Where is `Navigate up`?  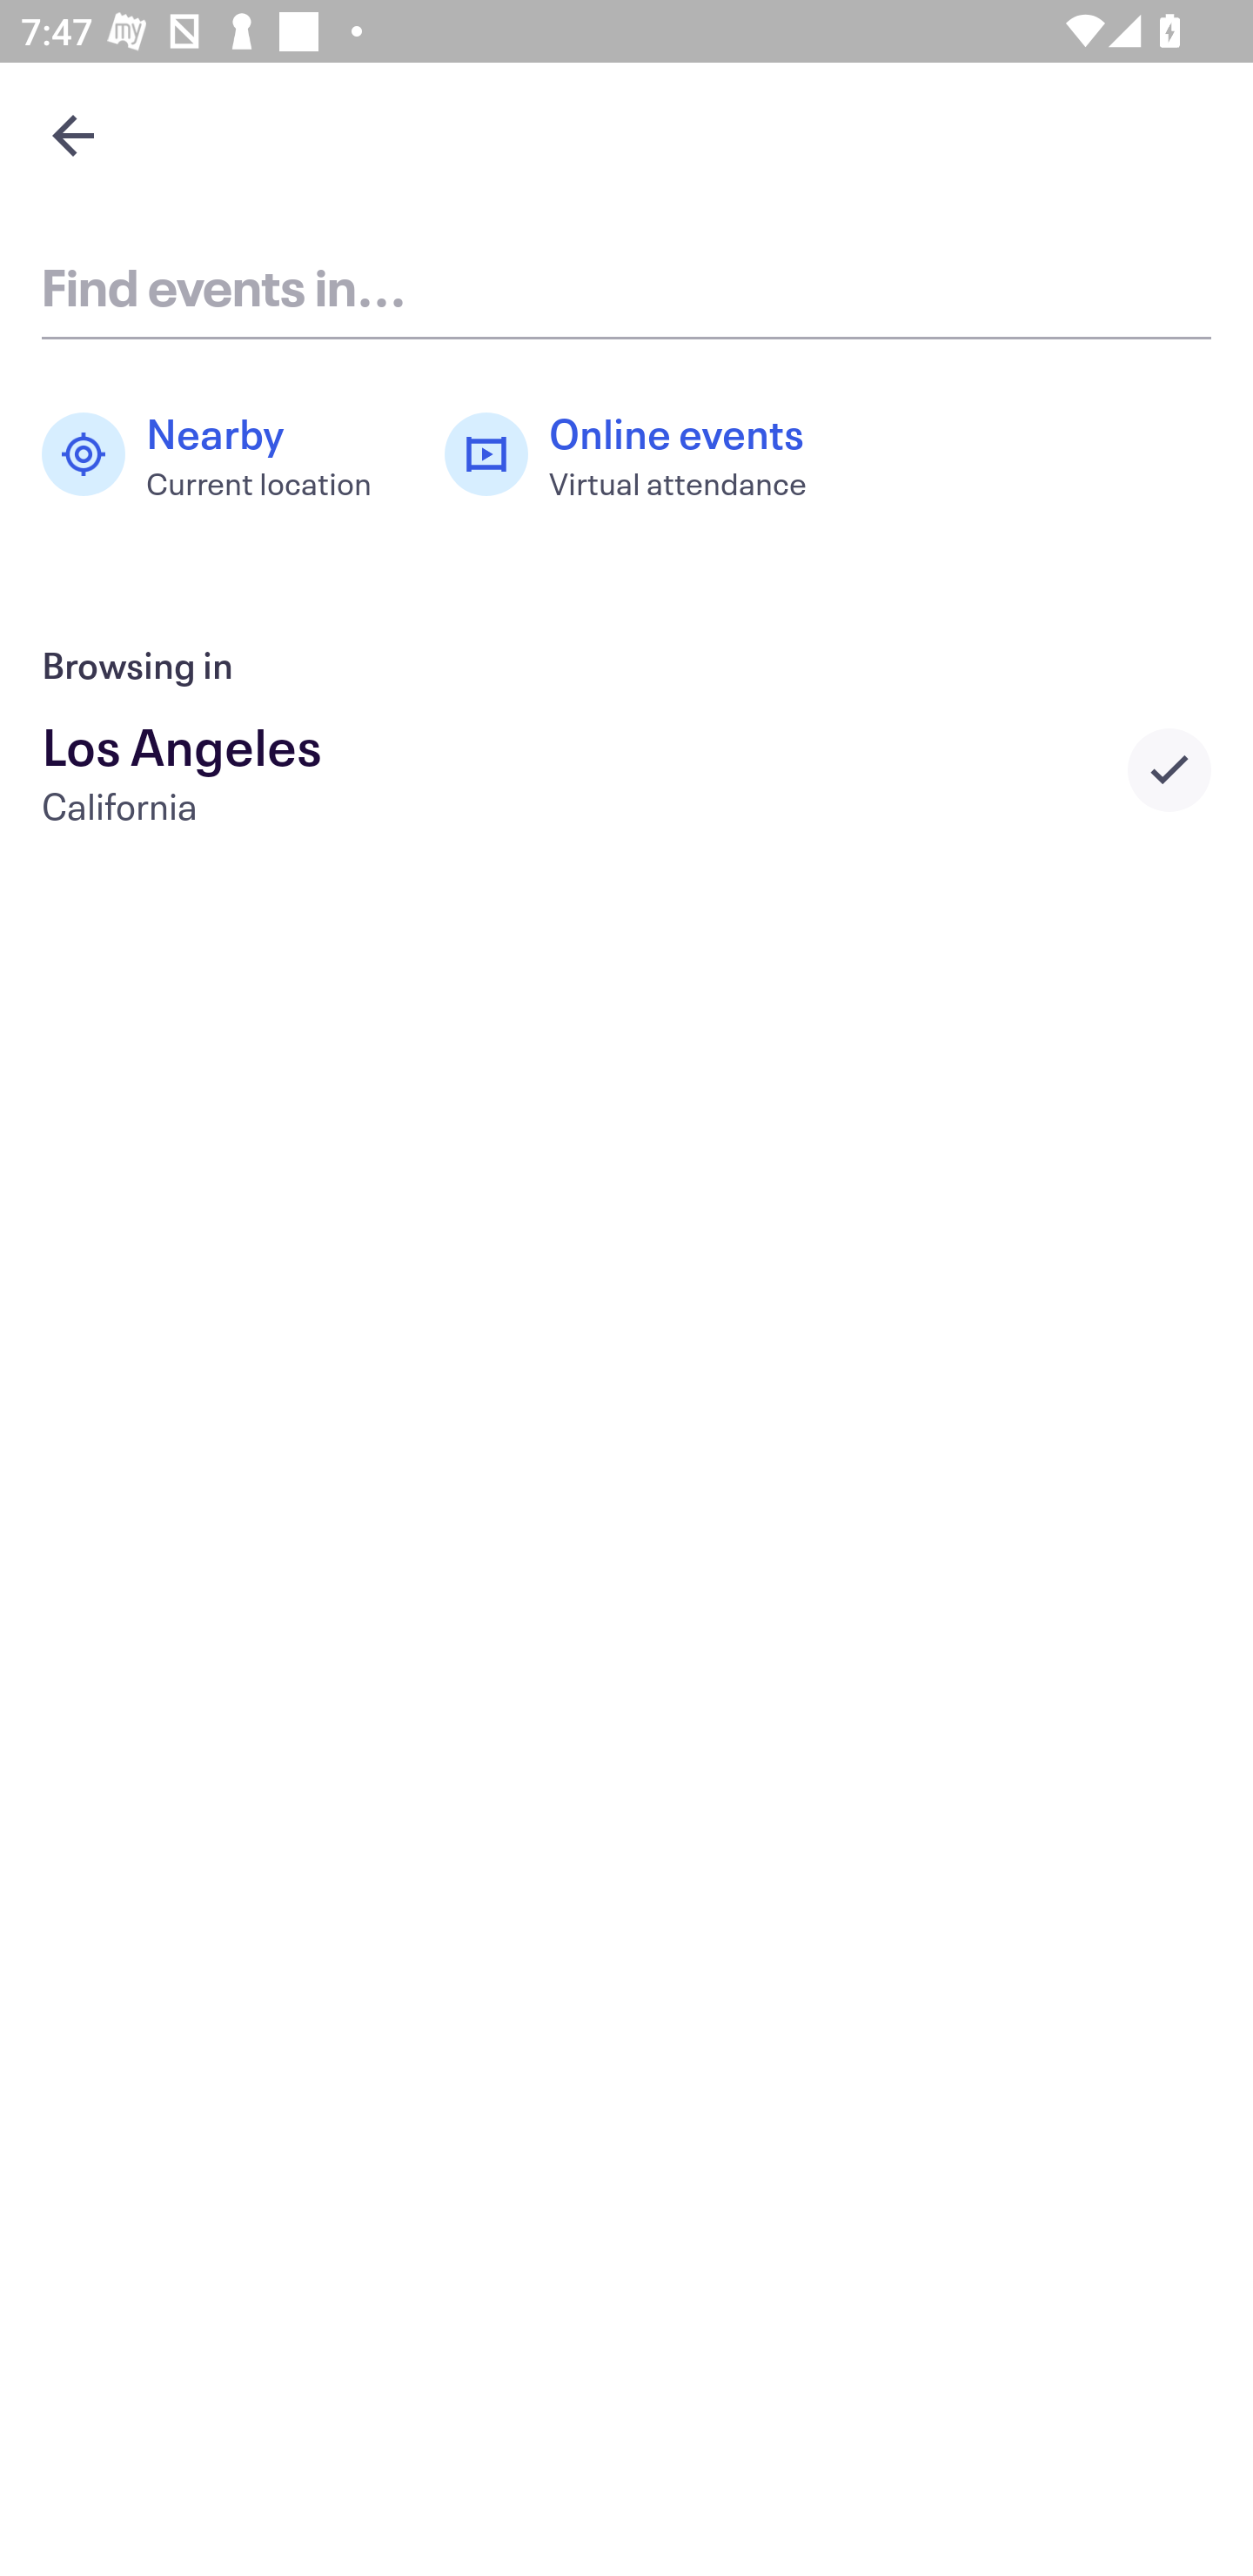
Navigate up is located at coordinates (73, 135).